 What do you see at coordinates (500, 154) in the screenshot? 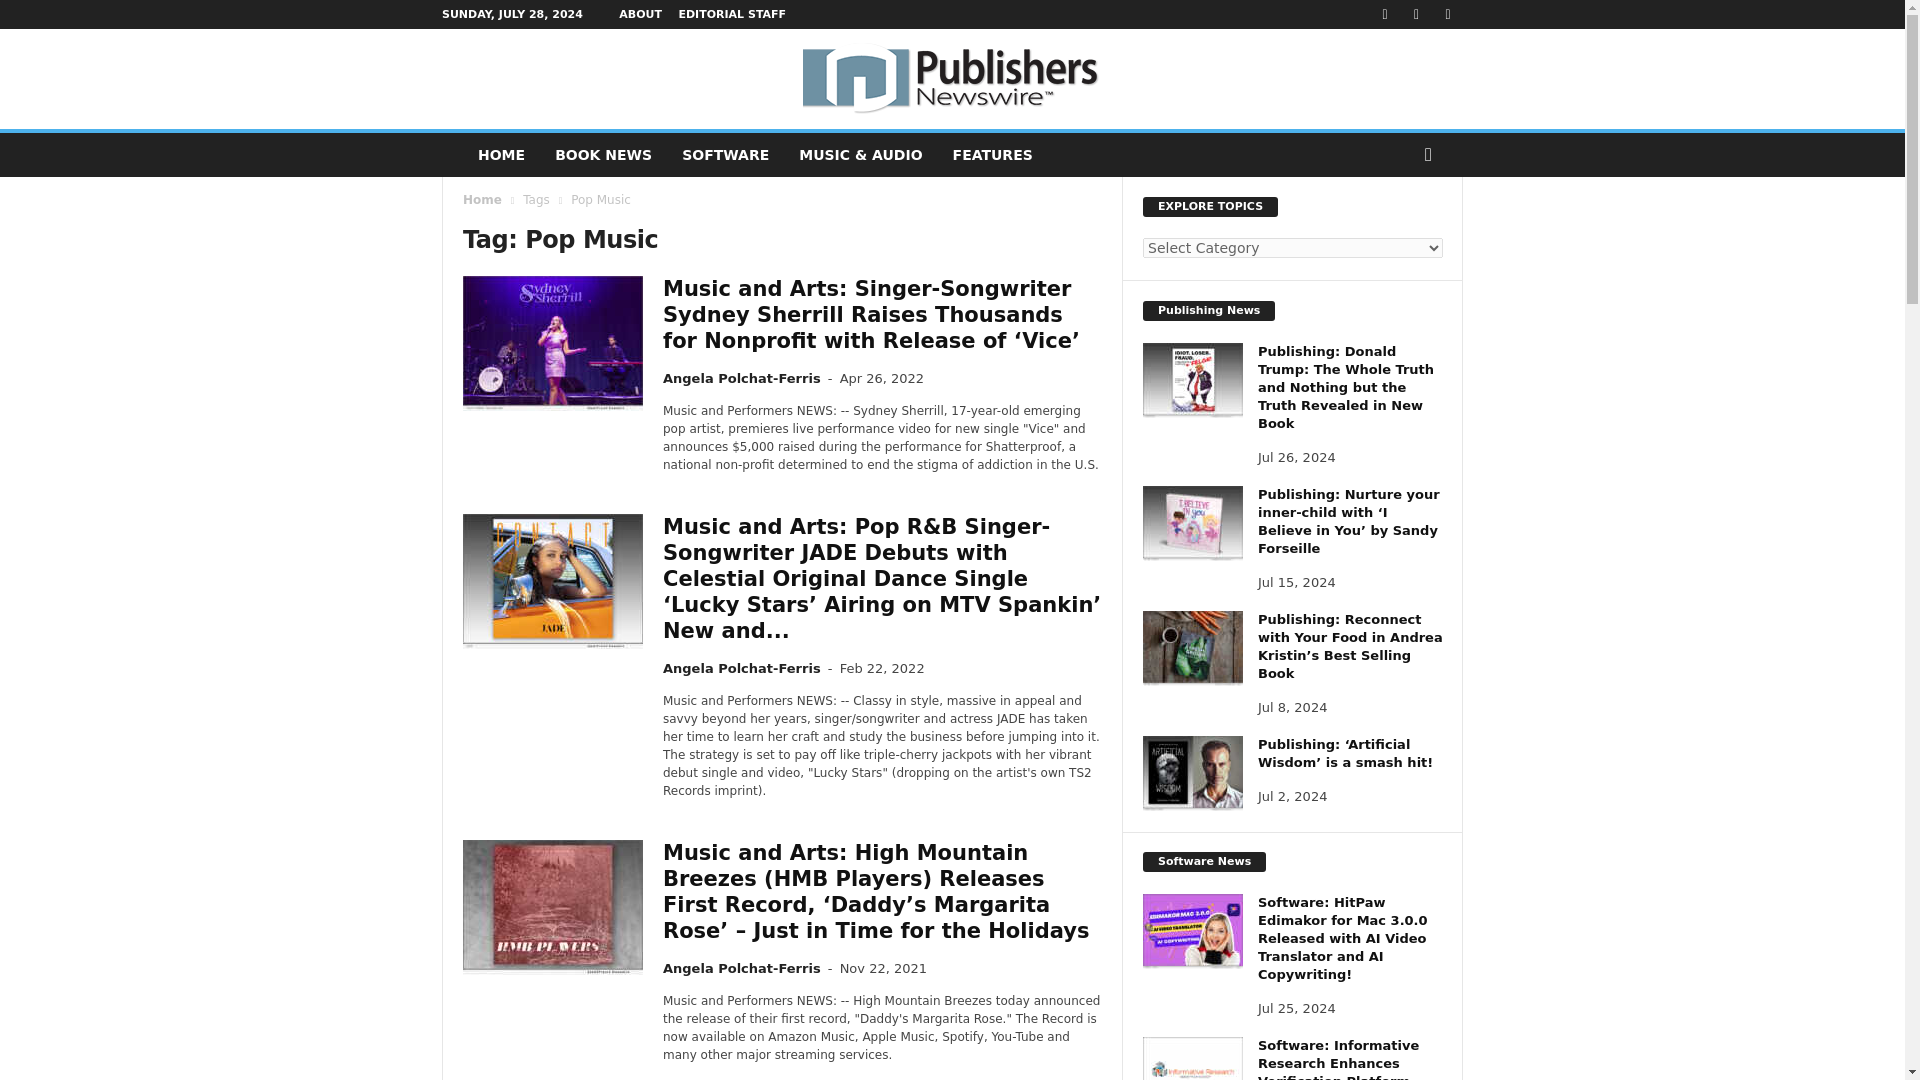
I see `HOME` at bounding box center [500, 154].